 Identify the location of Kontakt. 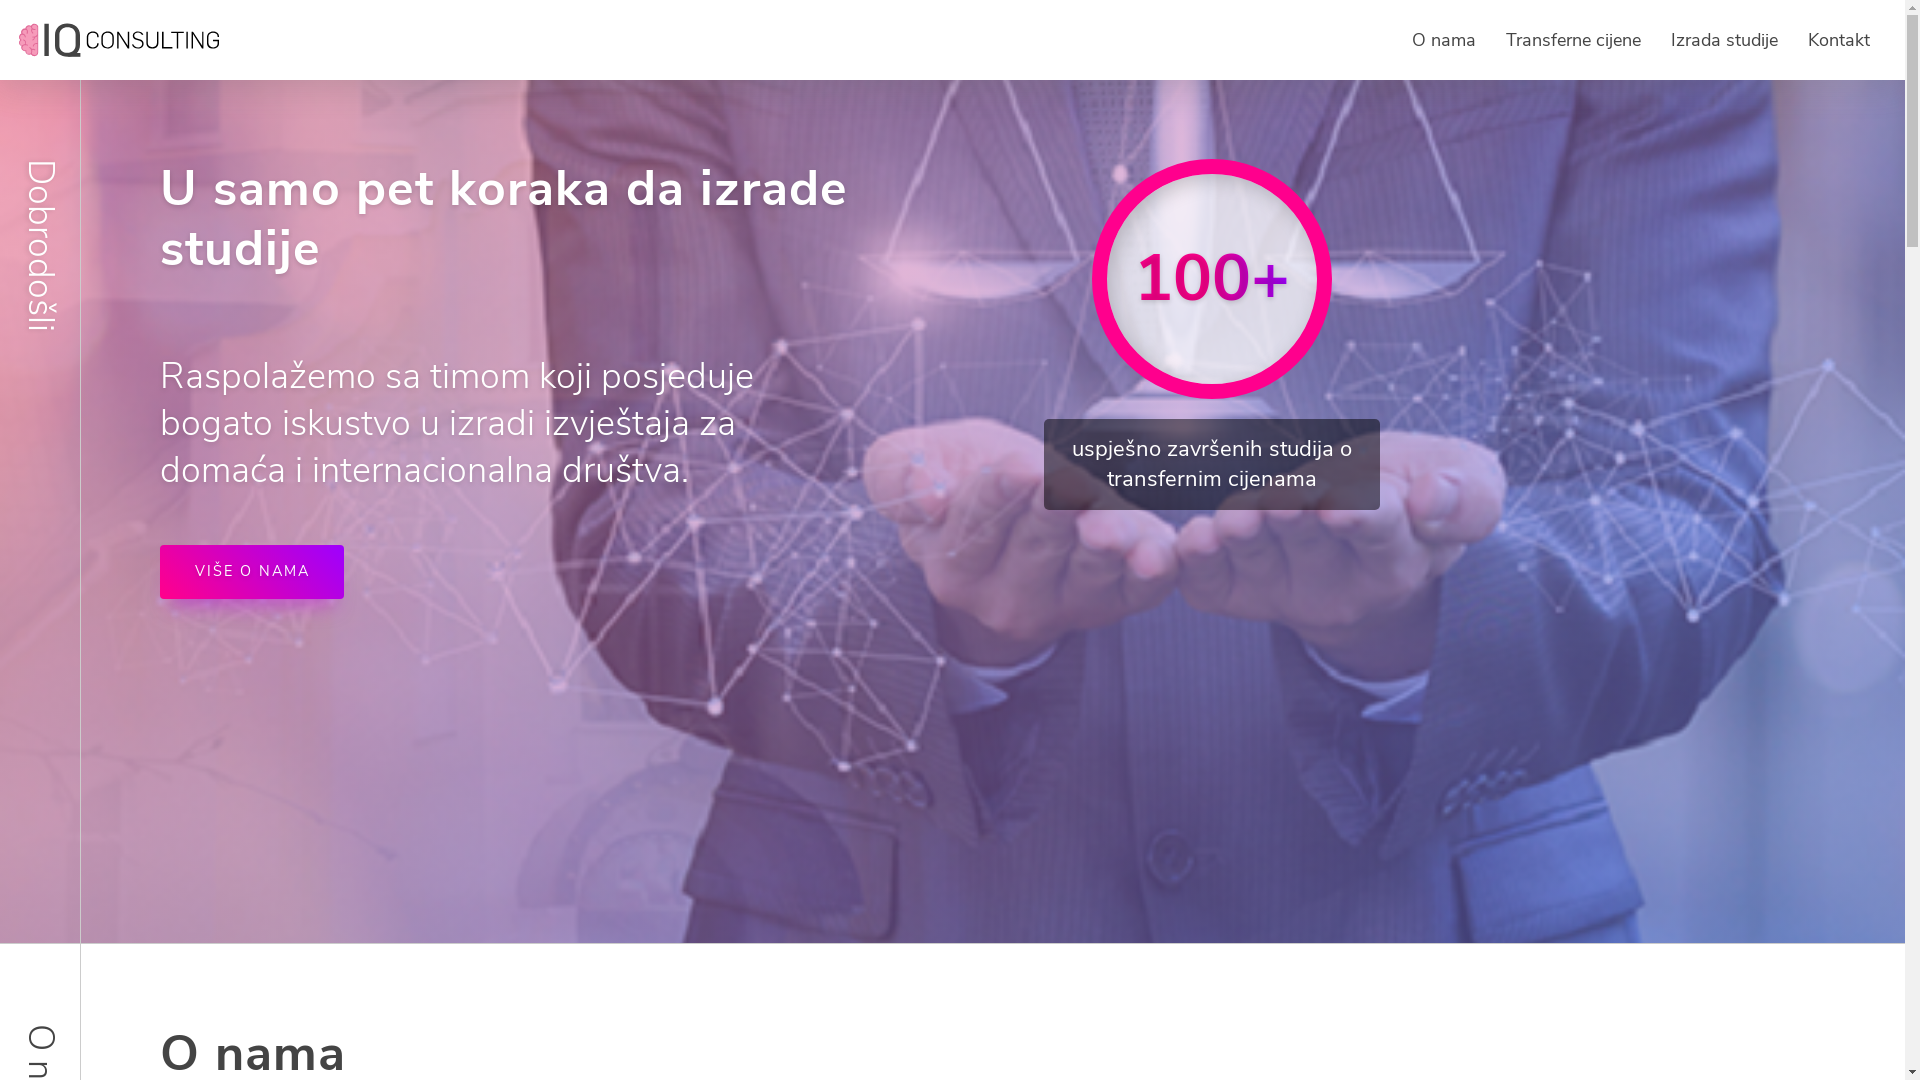
(1839, 40).